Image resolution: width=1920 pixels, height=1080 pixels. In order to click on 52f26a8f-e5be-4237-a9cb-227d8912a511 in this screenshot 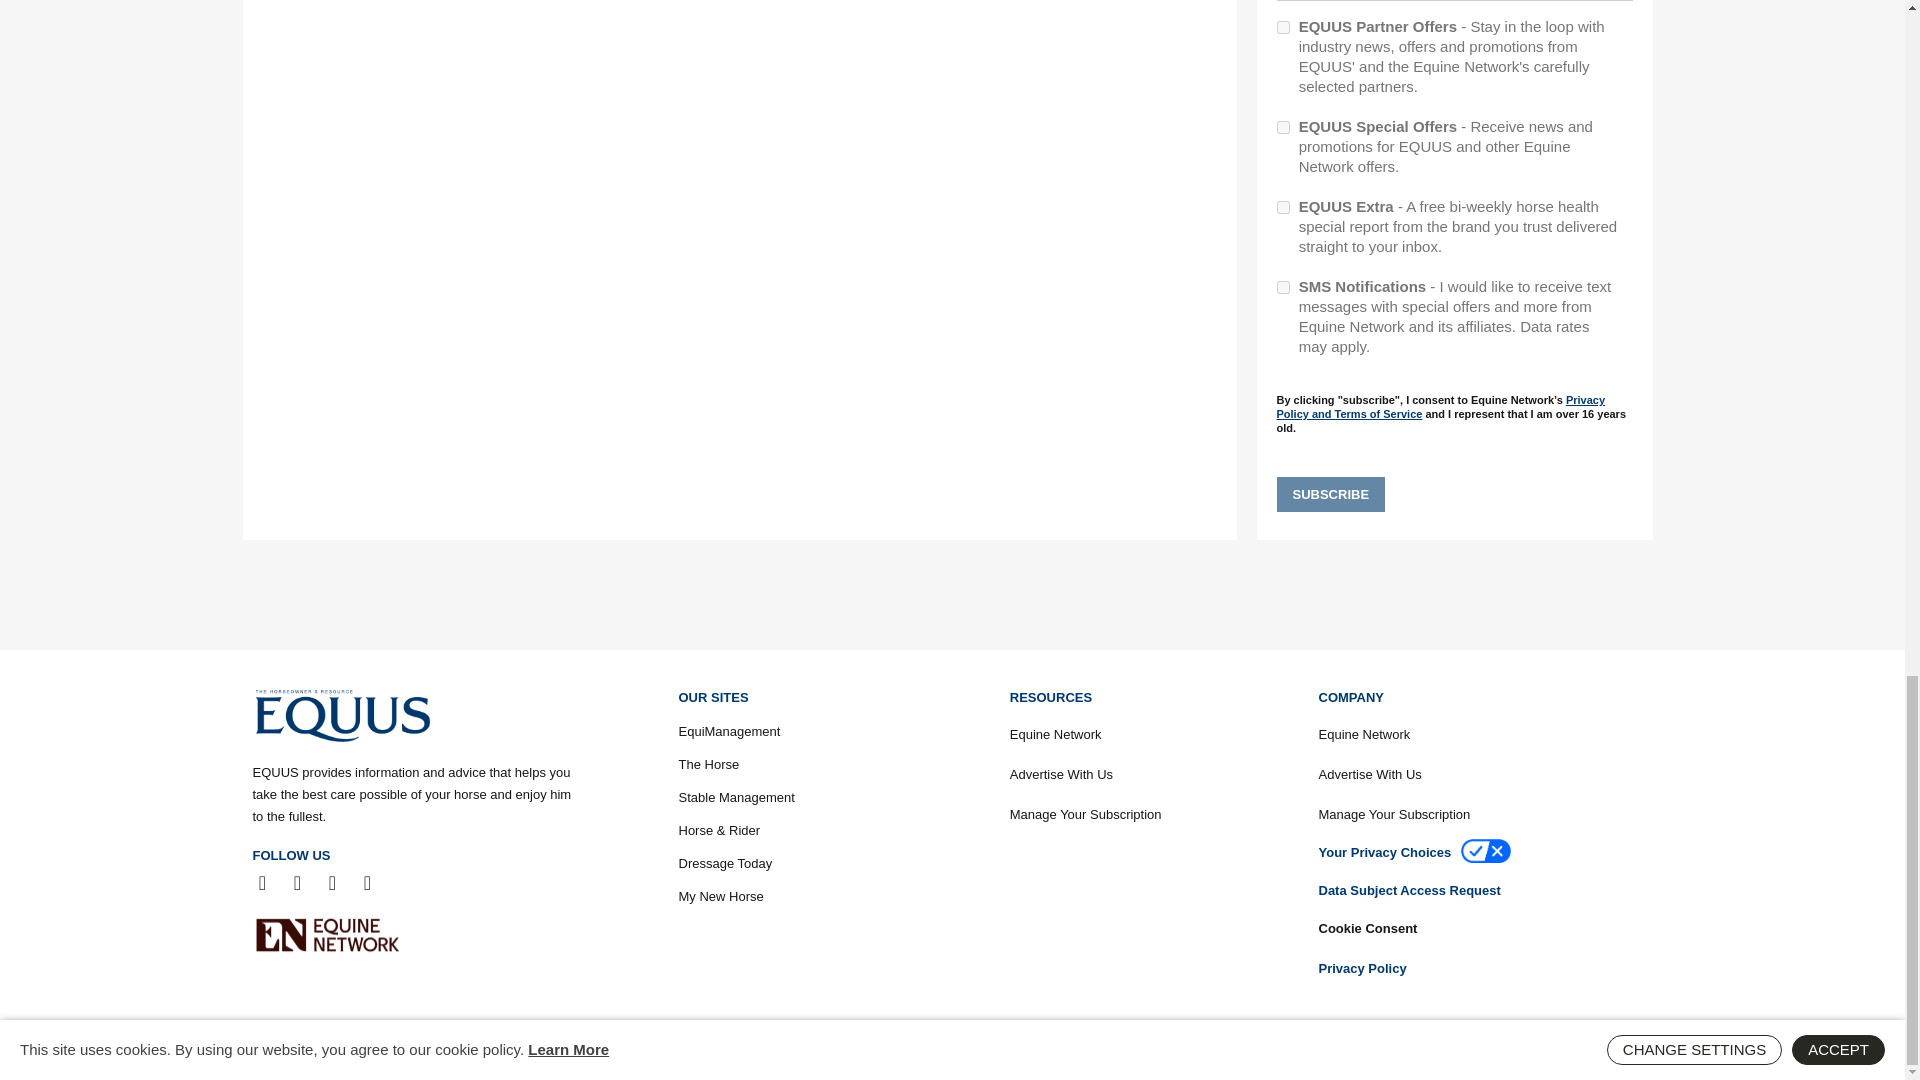, I will do `click(1282, 26)`.